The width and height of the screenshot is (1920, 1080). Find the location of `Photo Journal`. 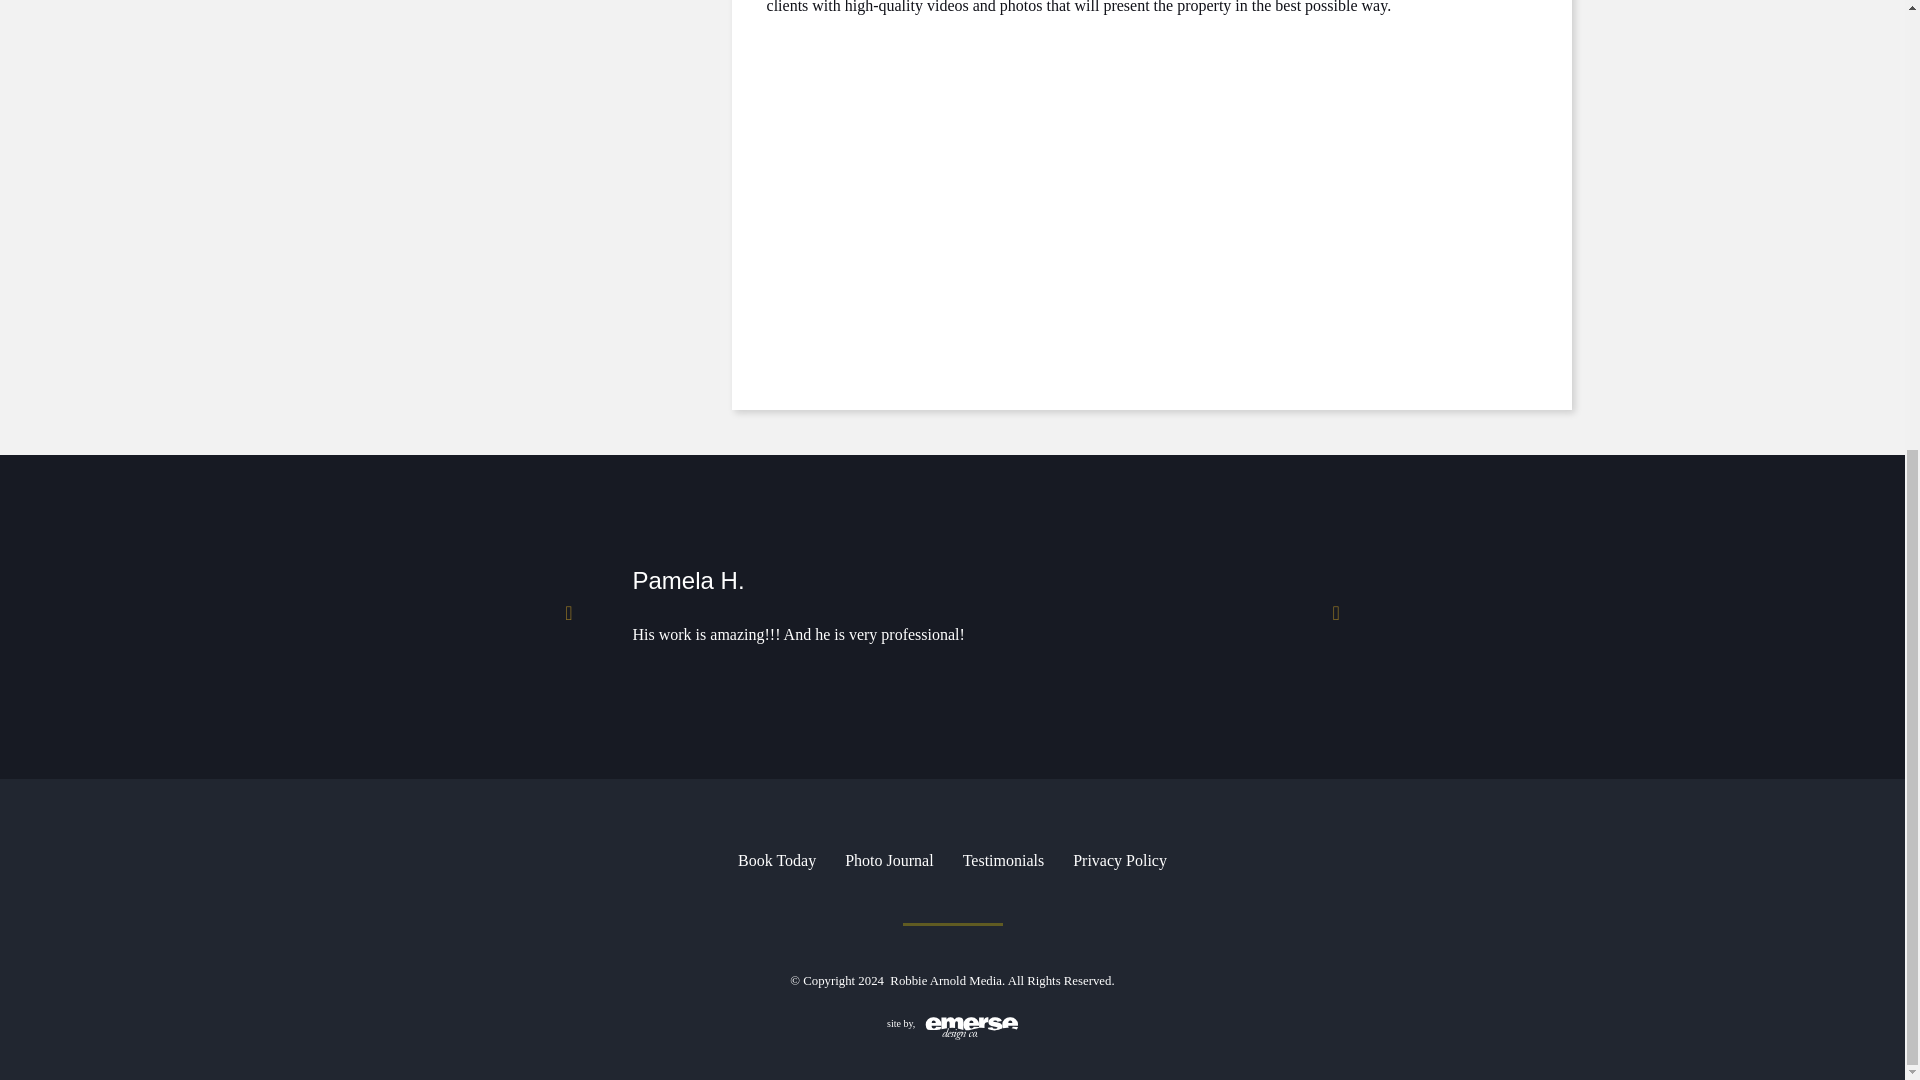

Photo Journal is located at coordinates (888, 861).